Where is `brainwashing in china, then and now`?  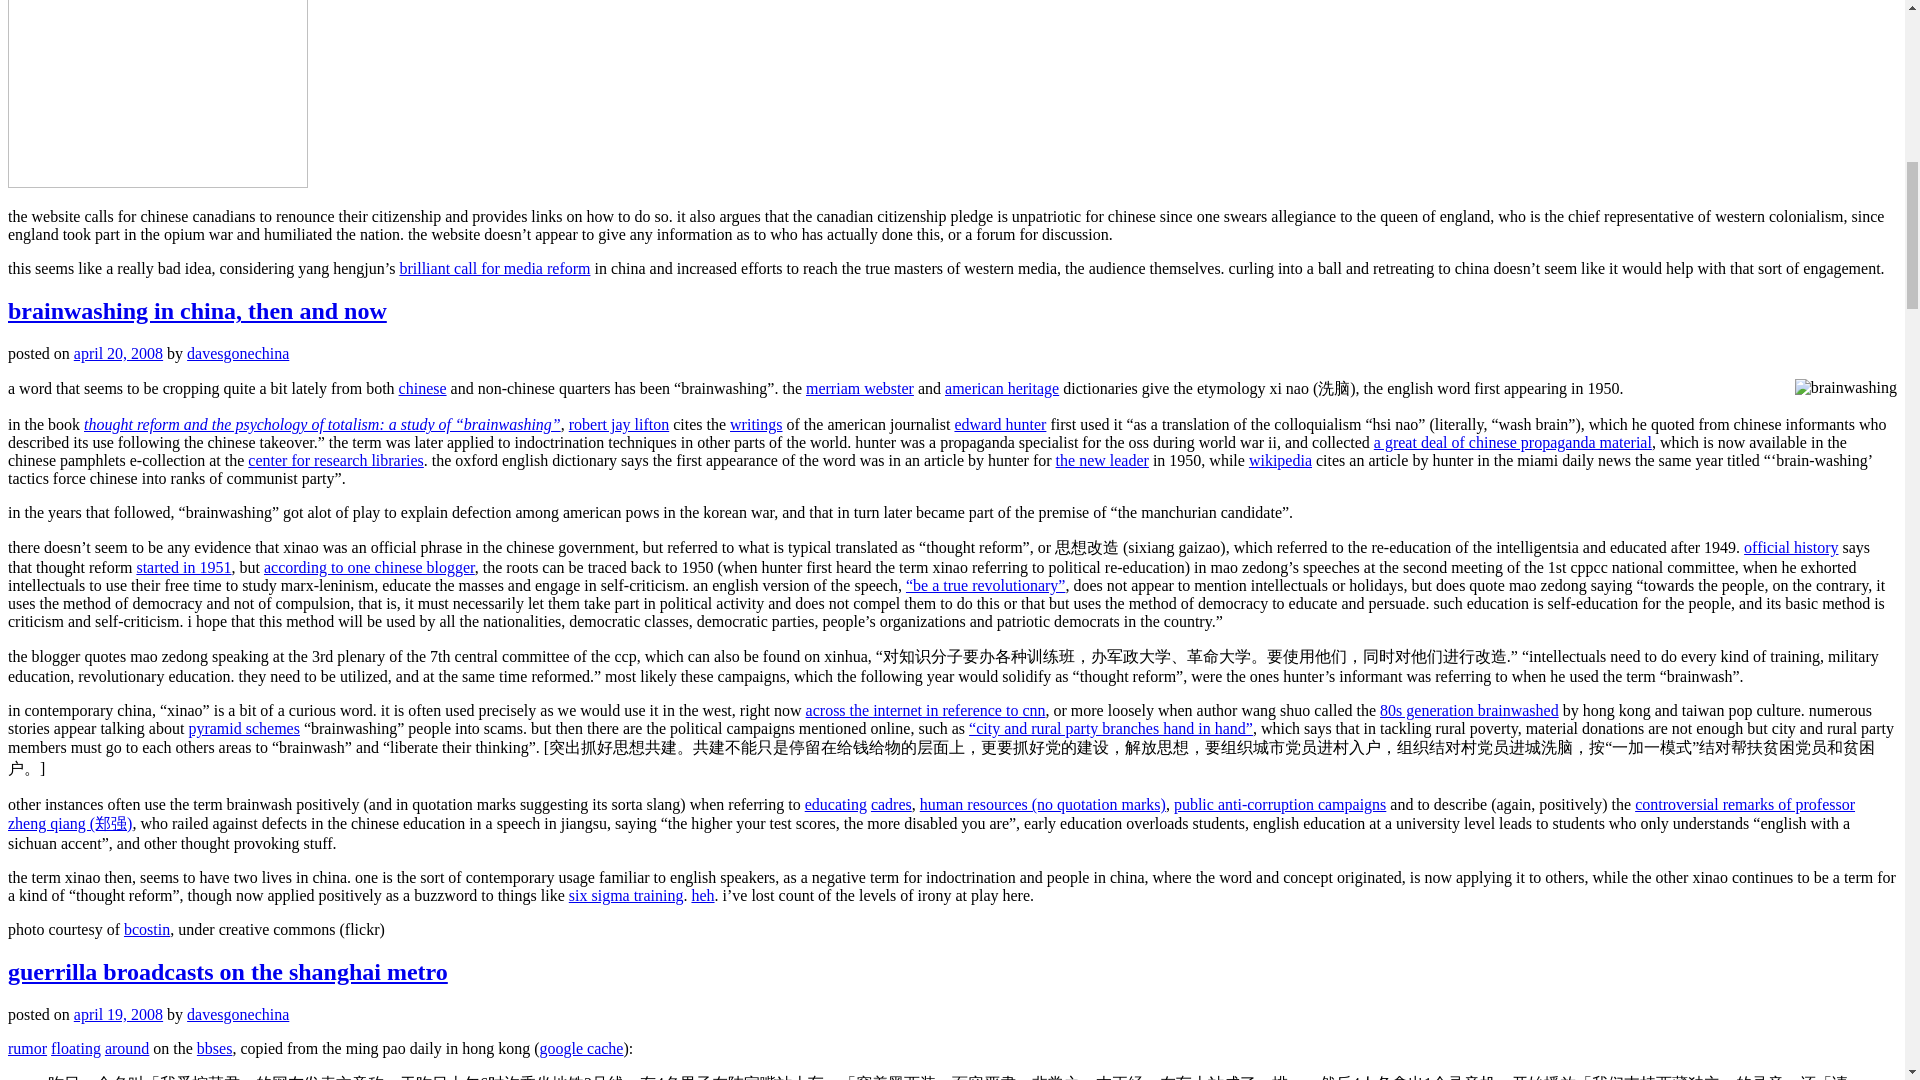 brainwashing in china, then and now is located at coordinates (197, 311).